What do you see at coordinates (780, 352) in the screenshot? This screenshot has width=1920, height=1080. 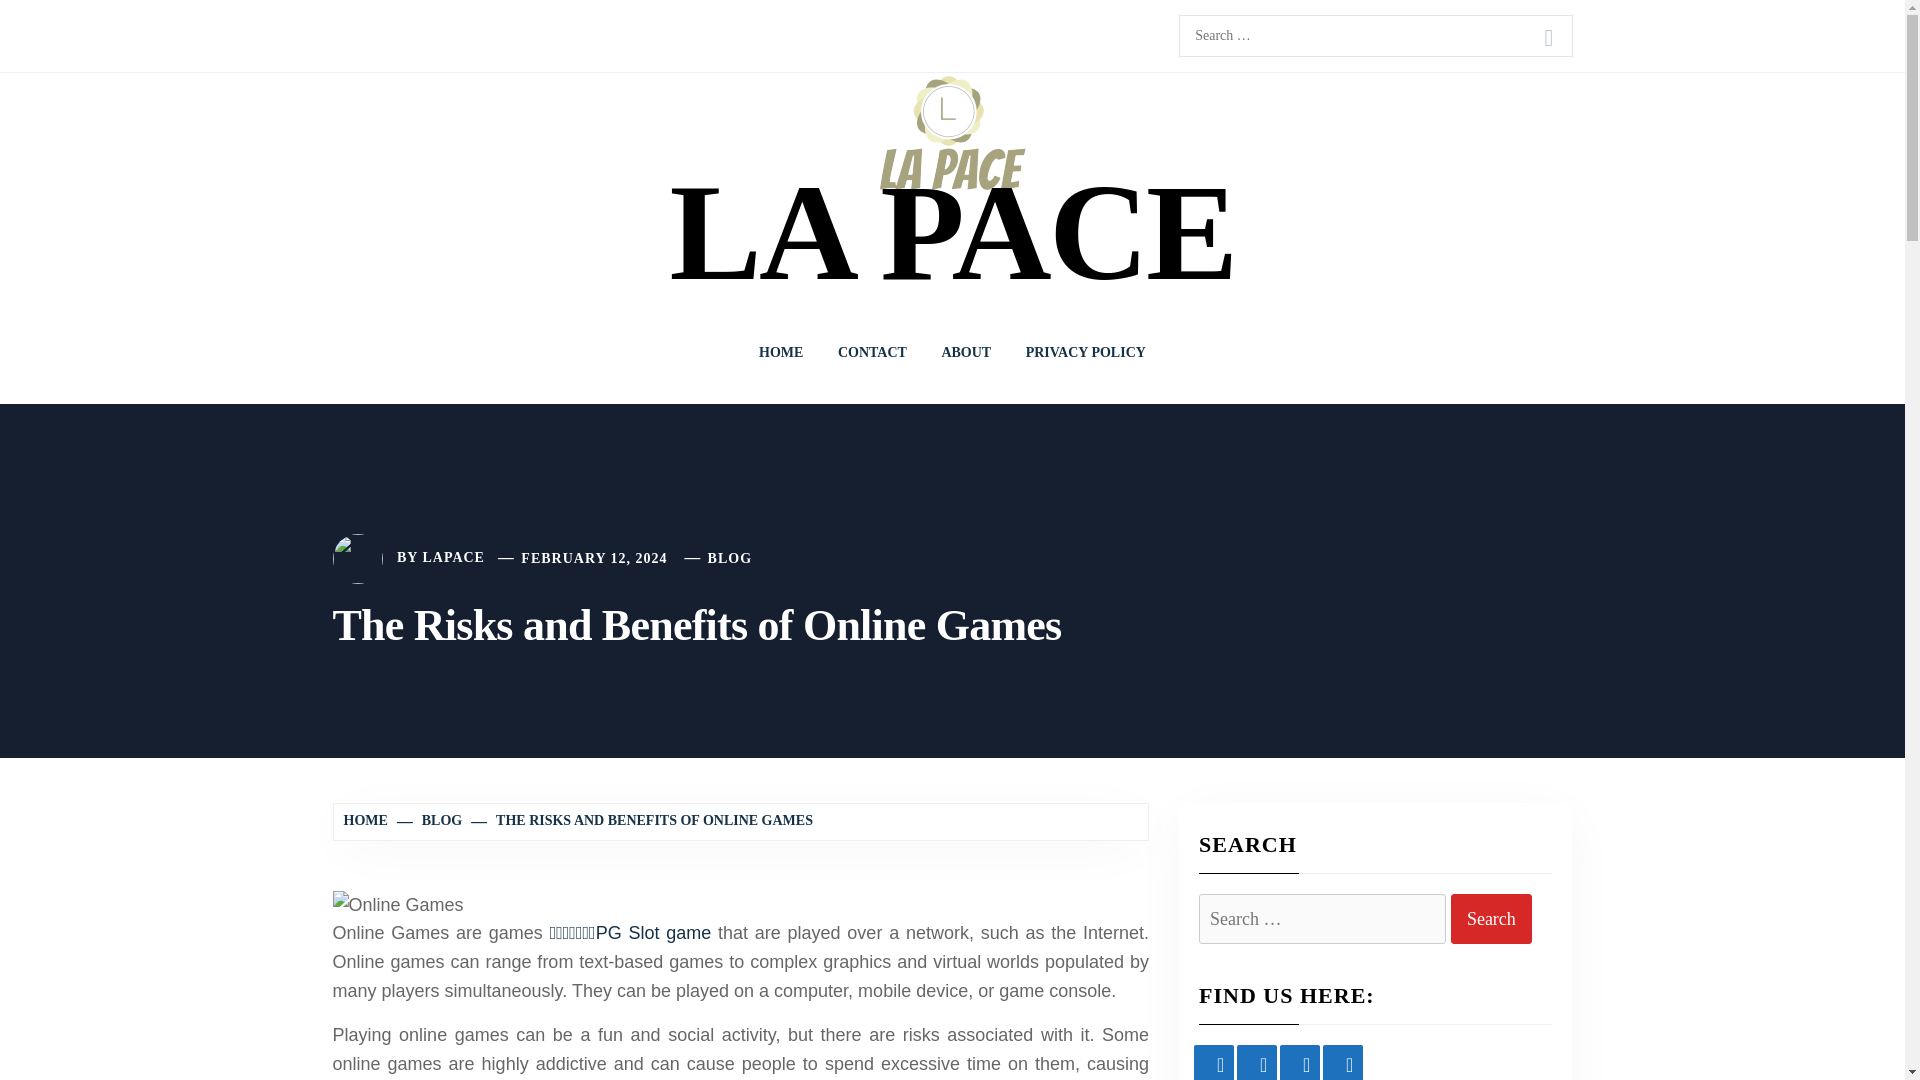 I see `HOME` at bounding box center [780, 352].